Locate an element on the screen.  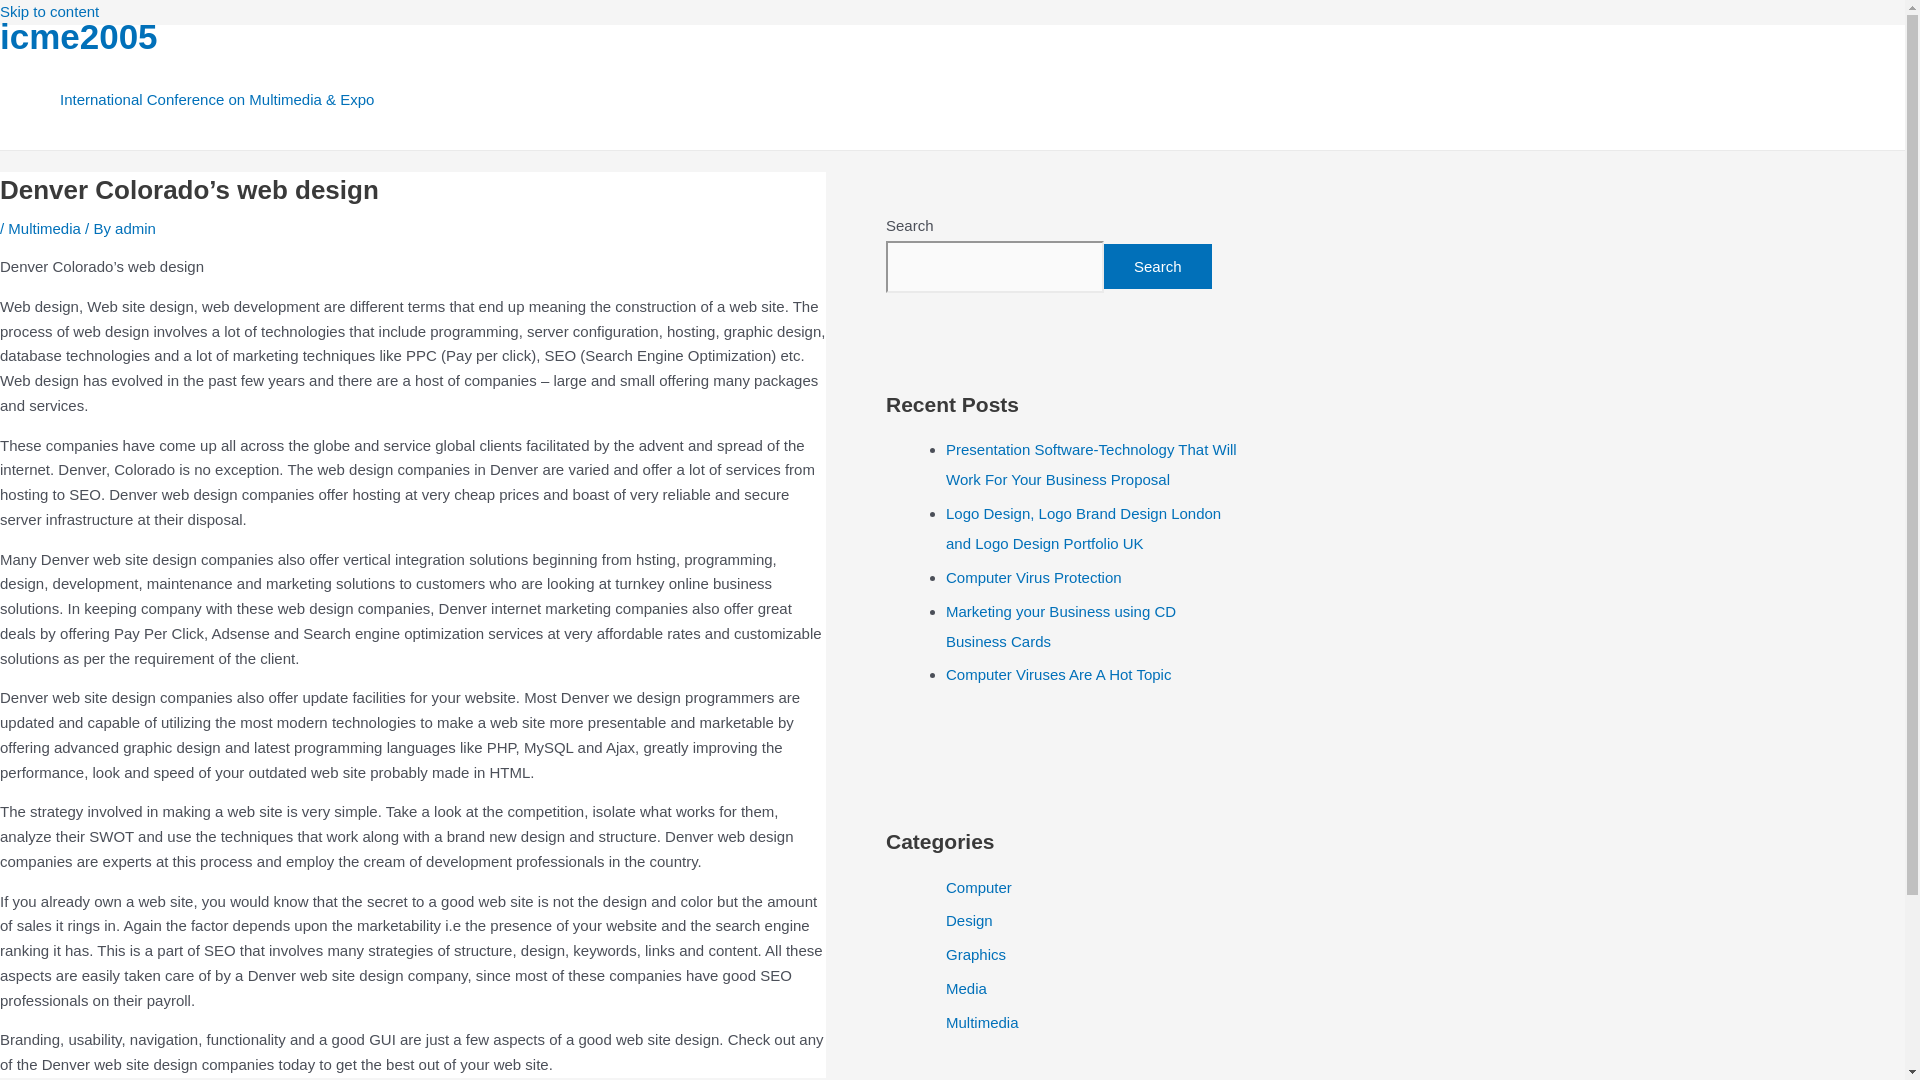
Multimedia is located at coordinates (44, 228).